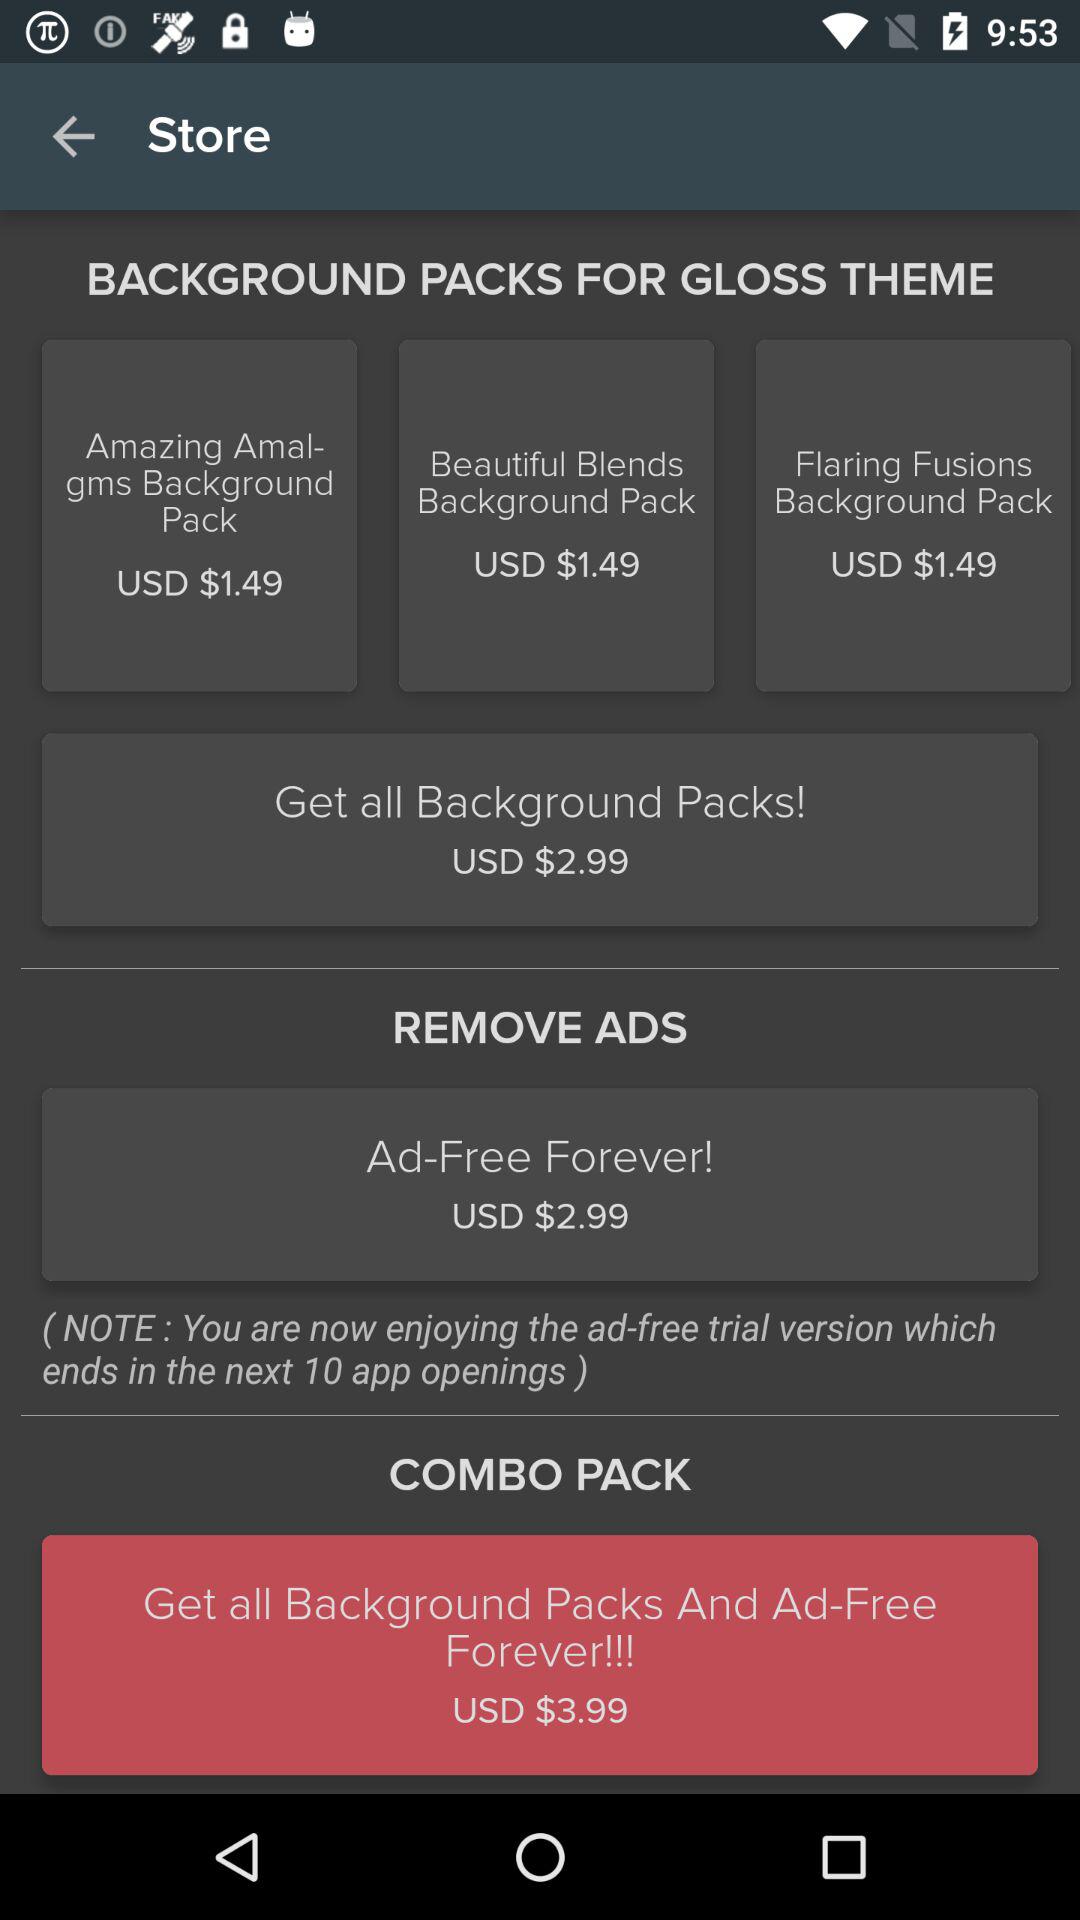  What do you see at coordinates (73, 136) in the screenshot?
I see `turn off the item to the left of store icon` at bounding box center [73, 136].